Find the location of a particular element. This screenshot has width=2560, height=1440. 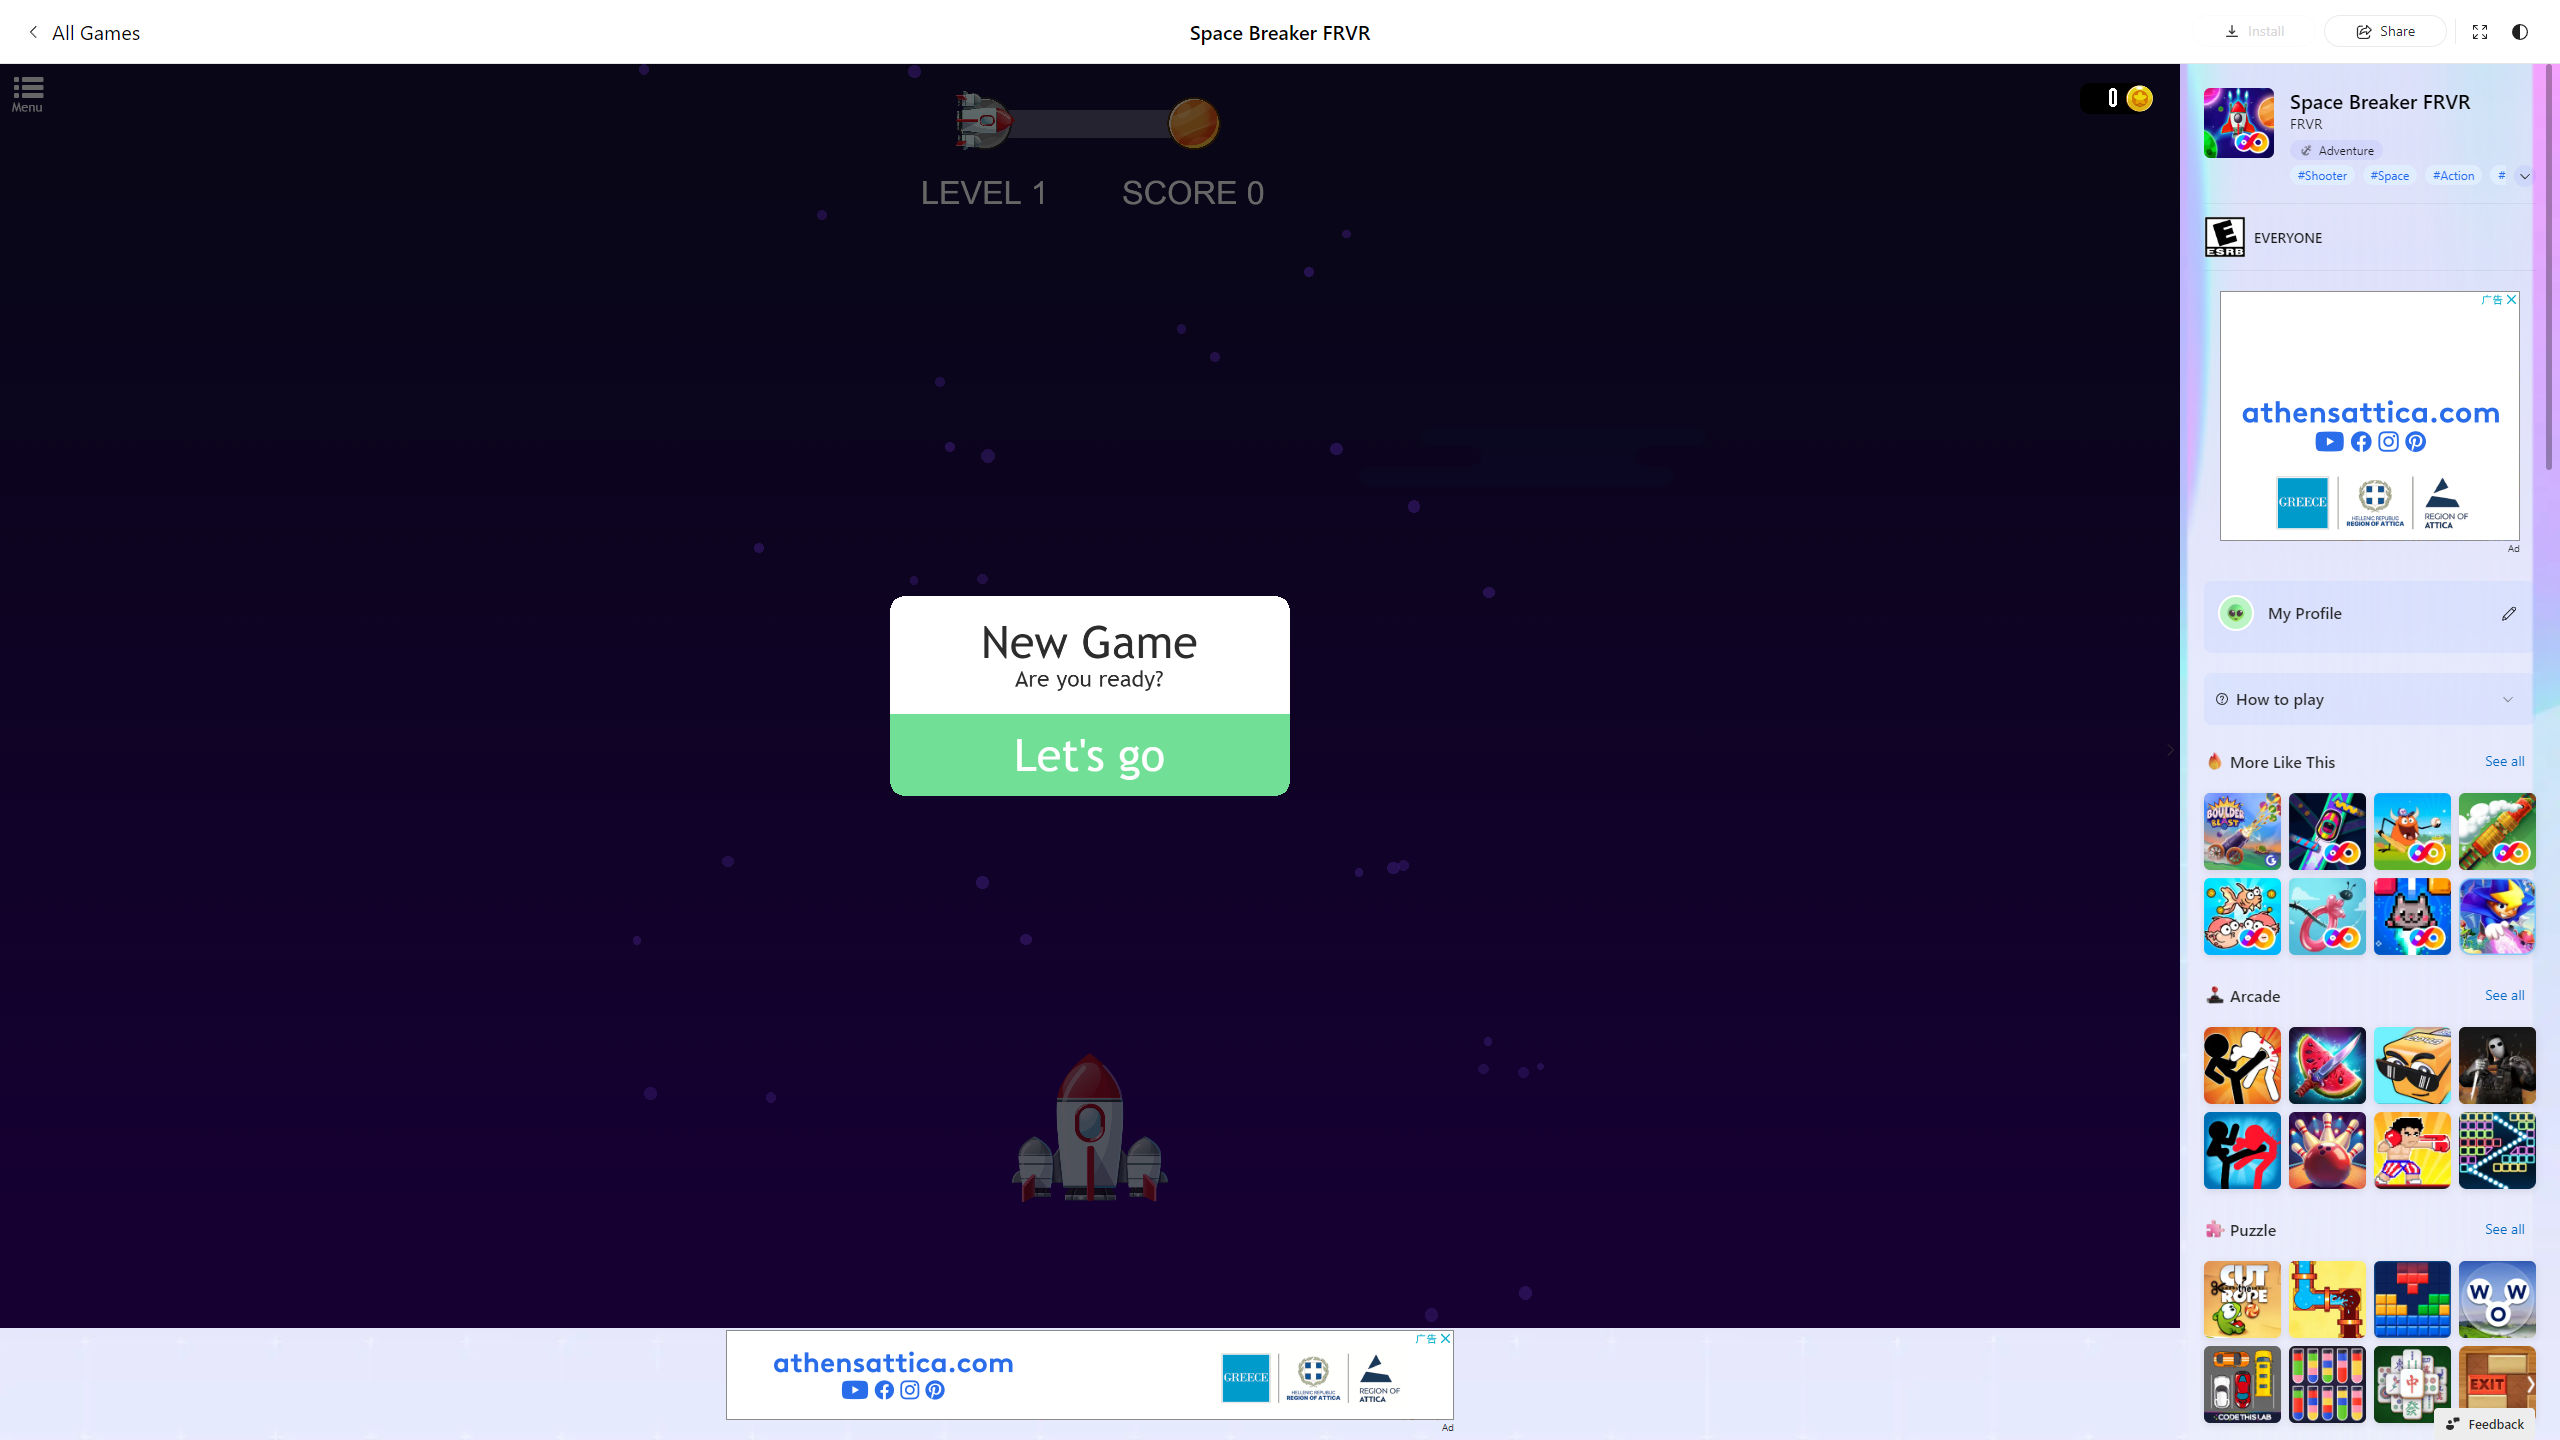

#Action is located at coordinates (2454, 174).